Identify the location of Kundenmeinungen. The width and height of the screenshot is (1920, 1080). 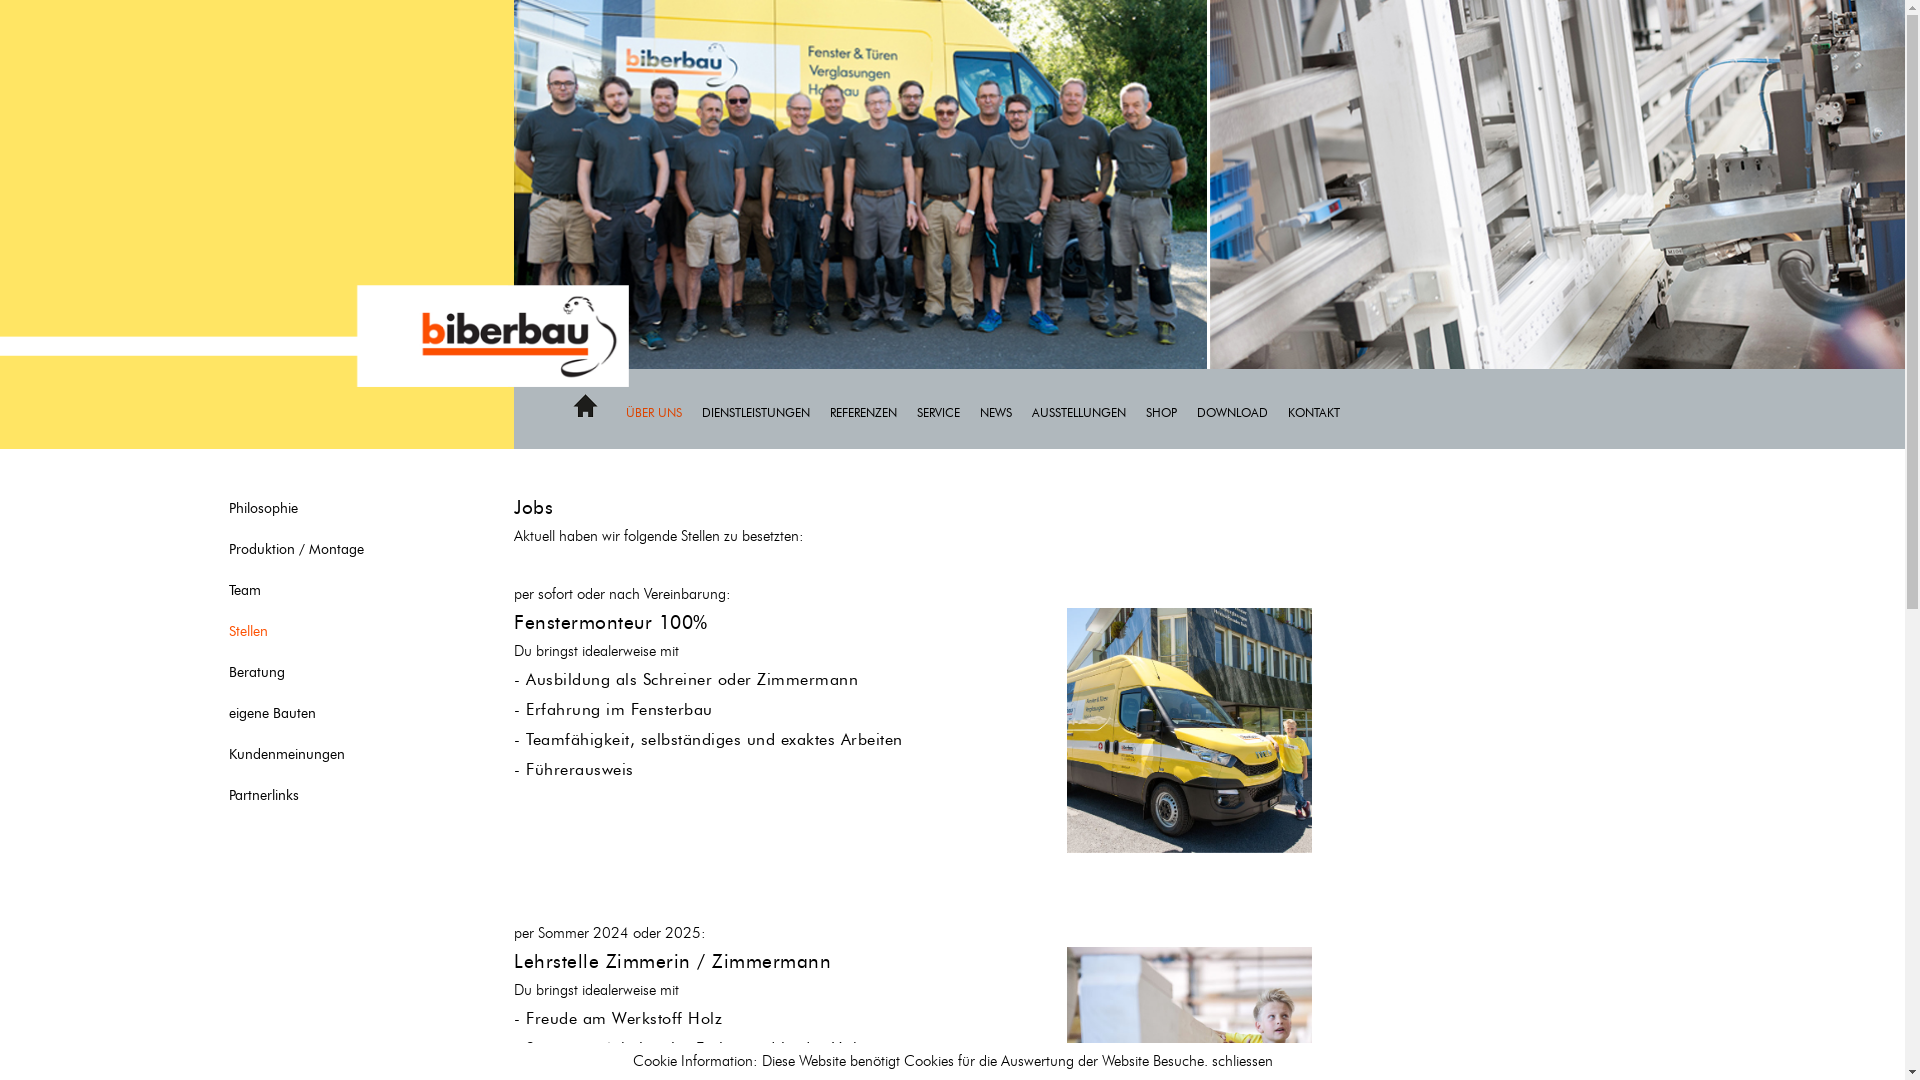
(319, 754).